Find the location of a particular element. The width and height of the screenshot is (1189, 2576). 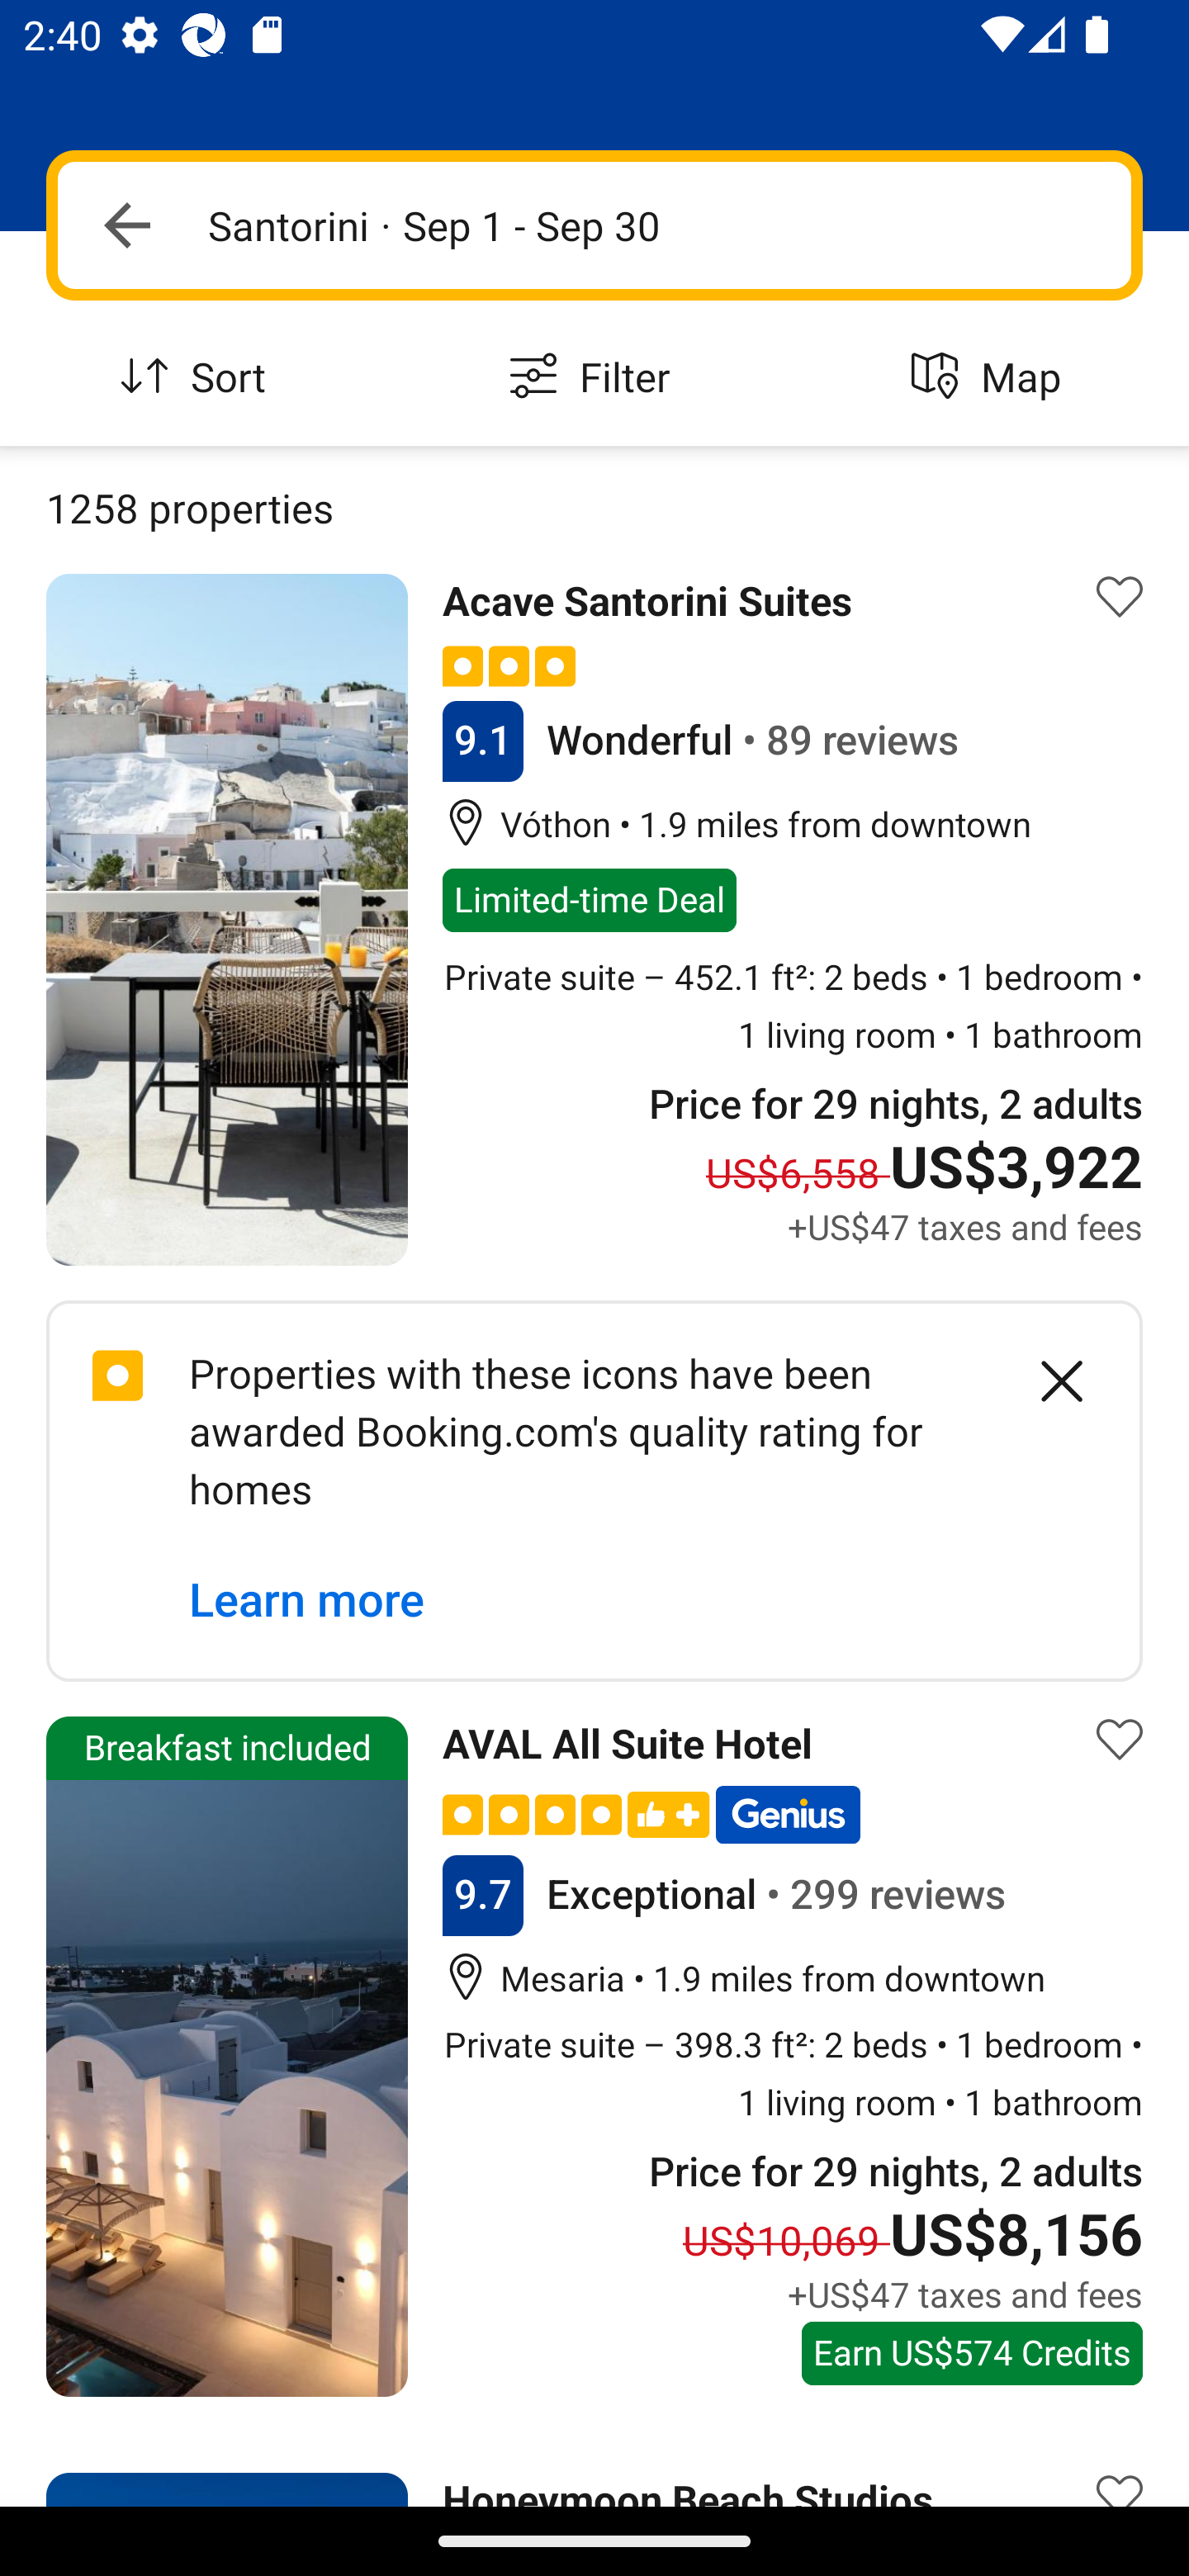

Save property to list is located at coordinates (1120, 2466).